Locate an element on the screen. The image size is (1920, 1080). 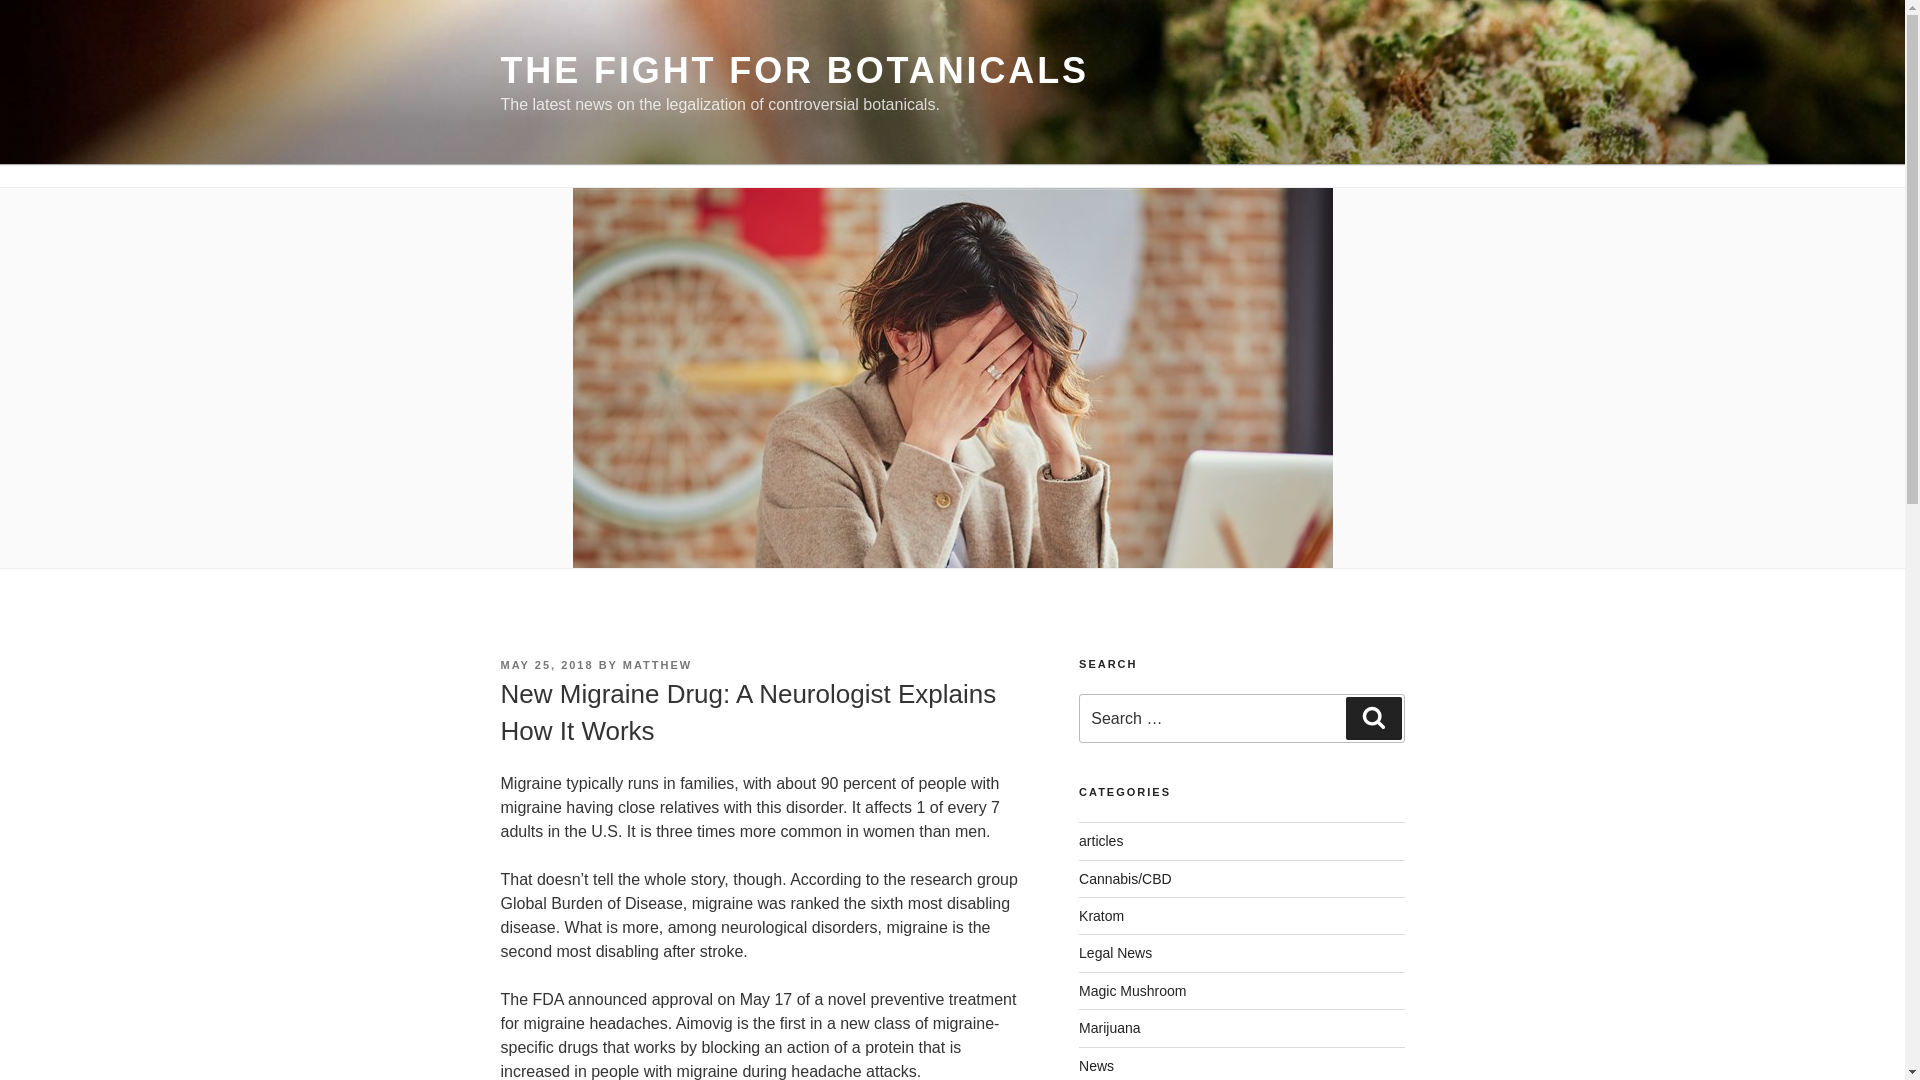
Legal News is located at coordinates (1116, 953).